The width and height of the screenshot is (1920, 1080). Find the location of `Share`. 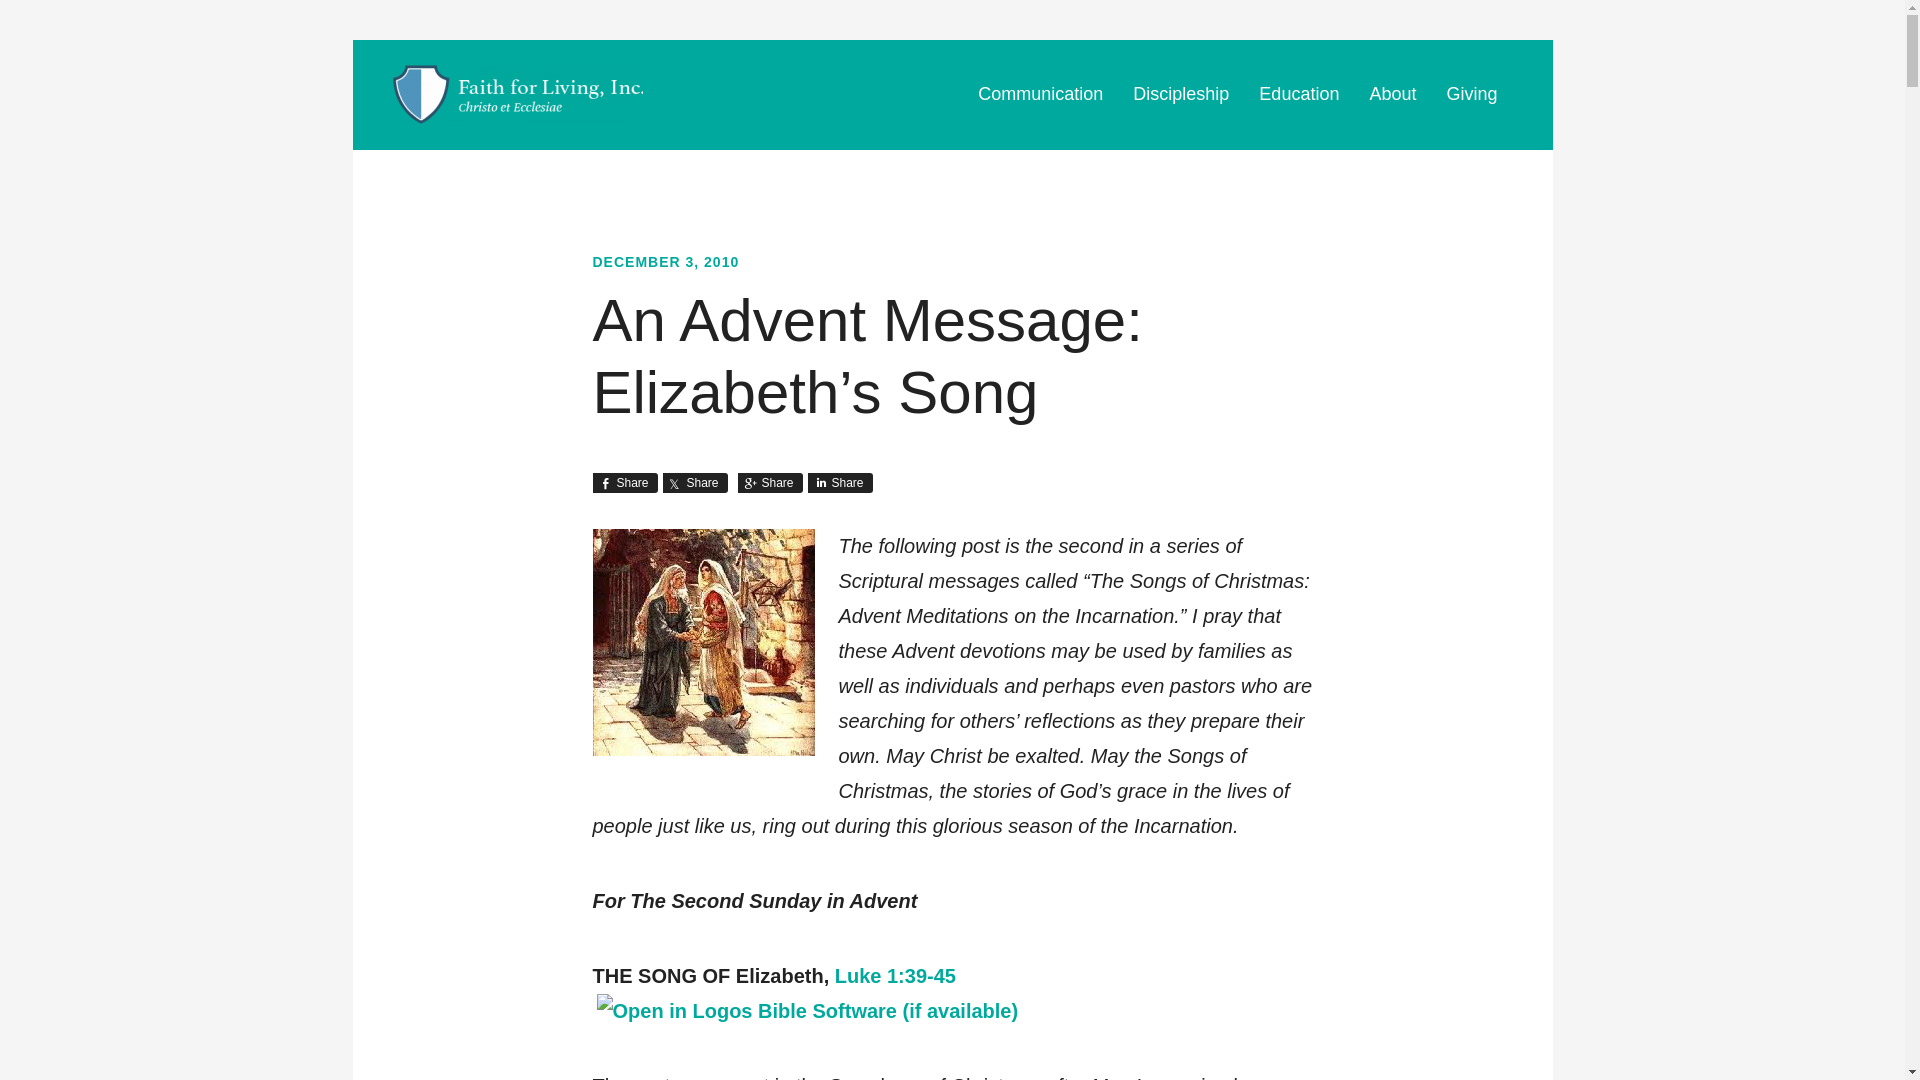

Share is located at coordinates (694, 482).